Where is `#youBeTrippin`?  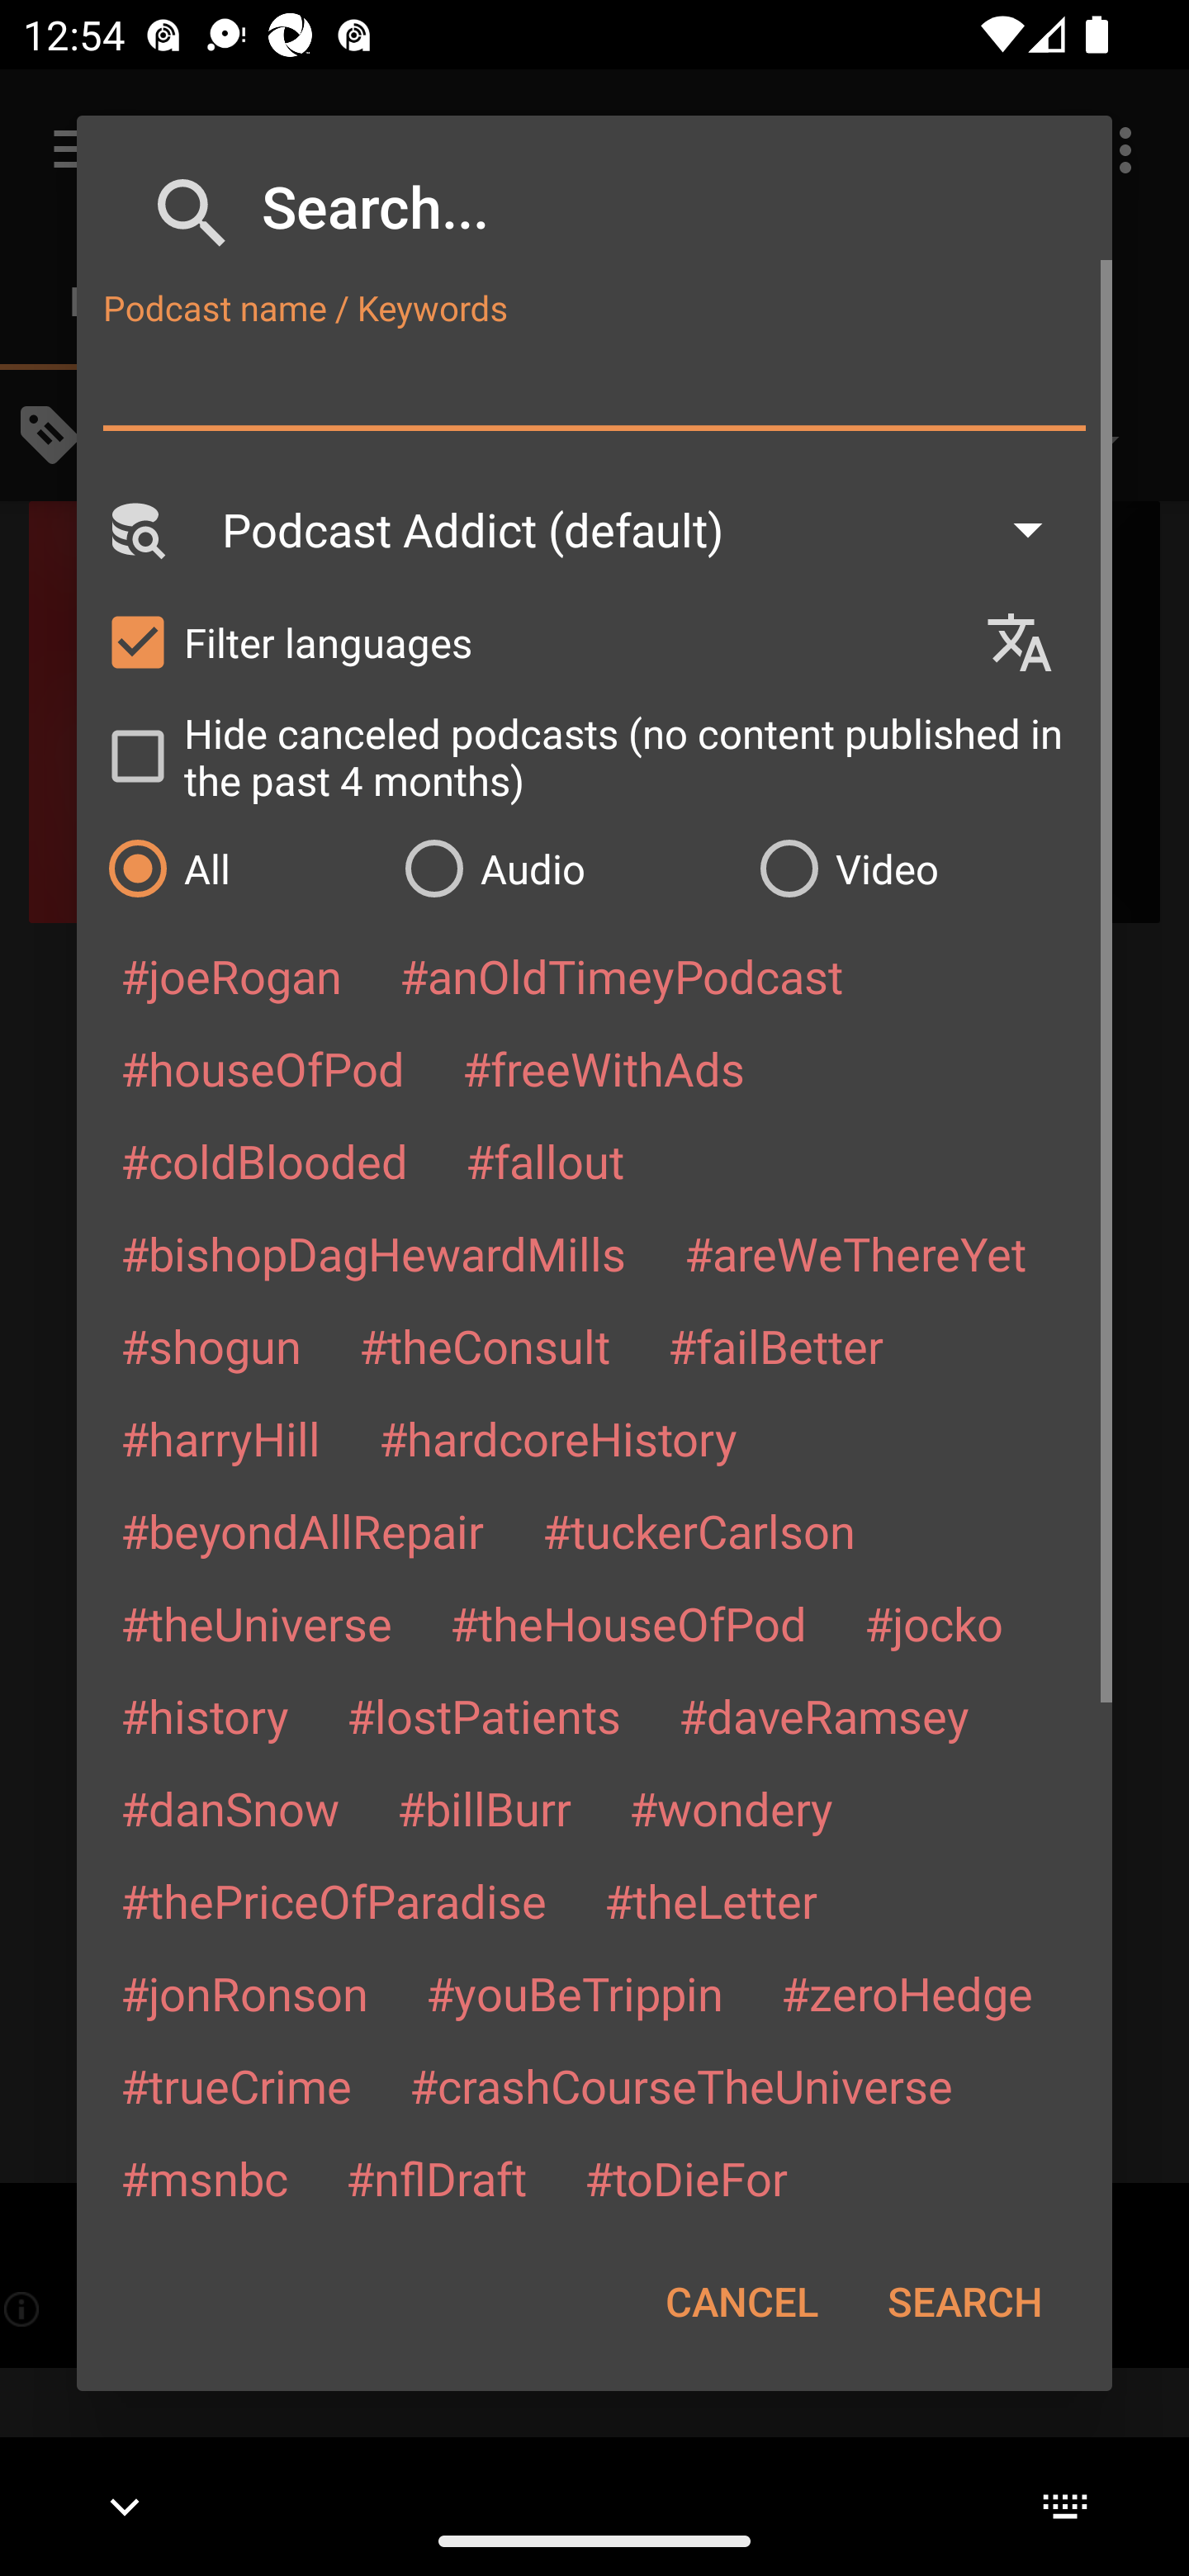 #youBeTrippin is located at coordinates (574, 1993).